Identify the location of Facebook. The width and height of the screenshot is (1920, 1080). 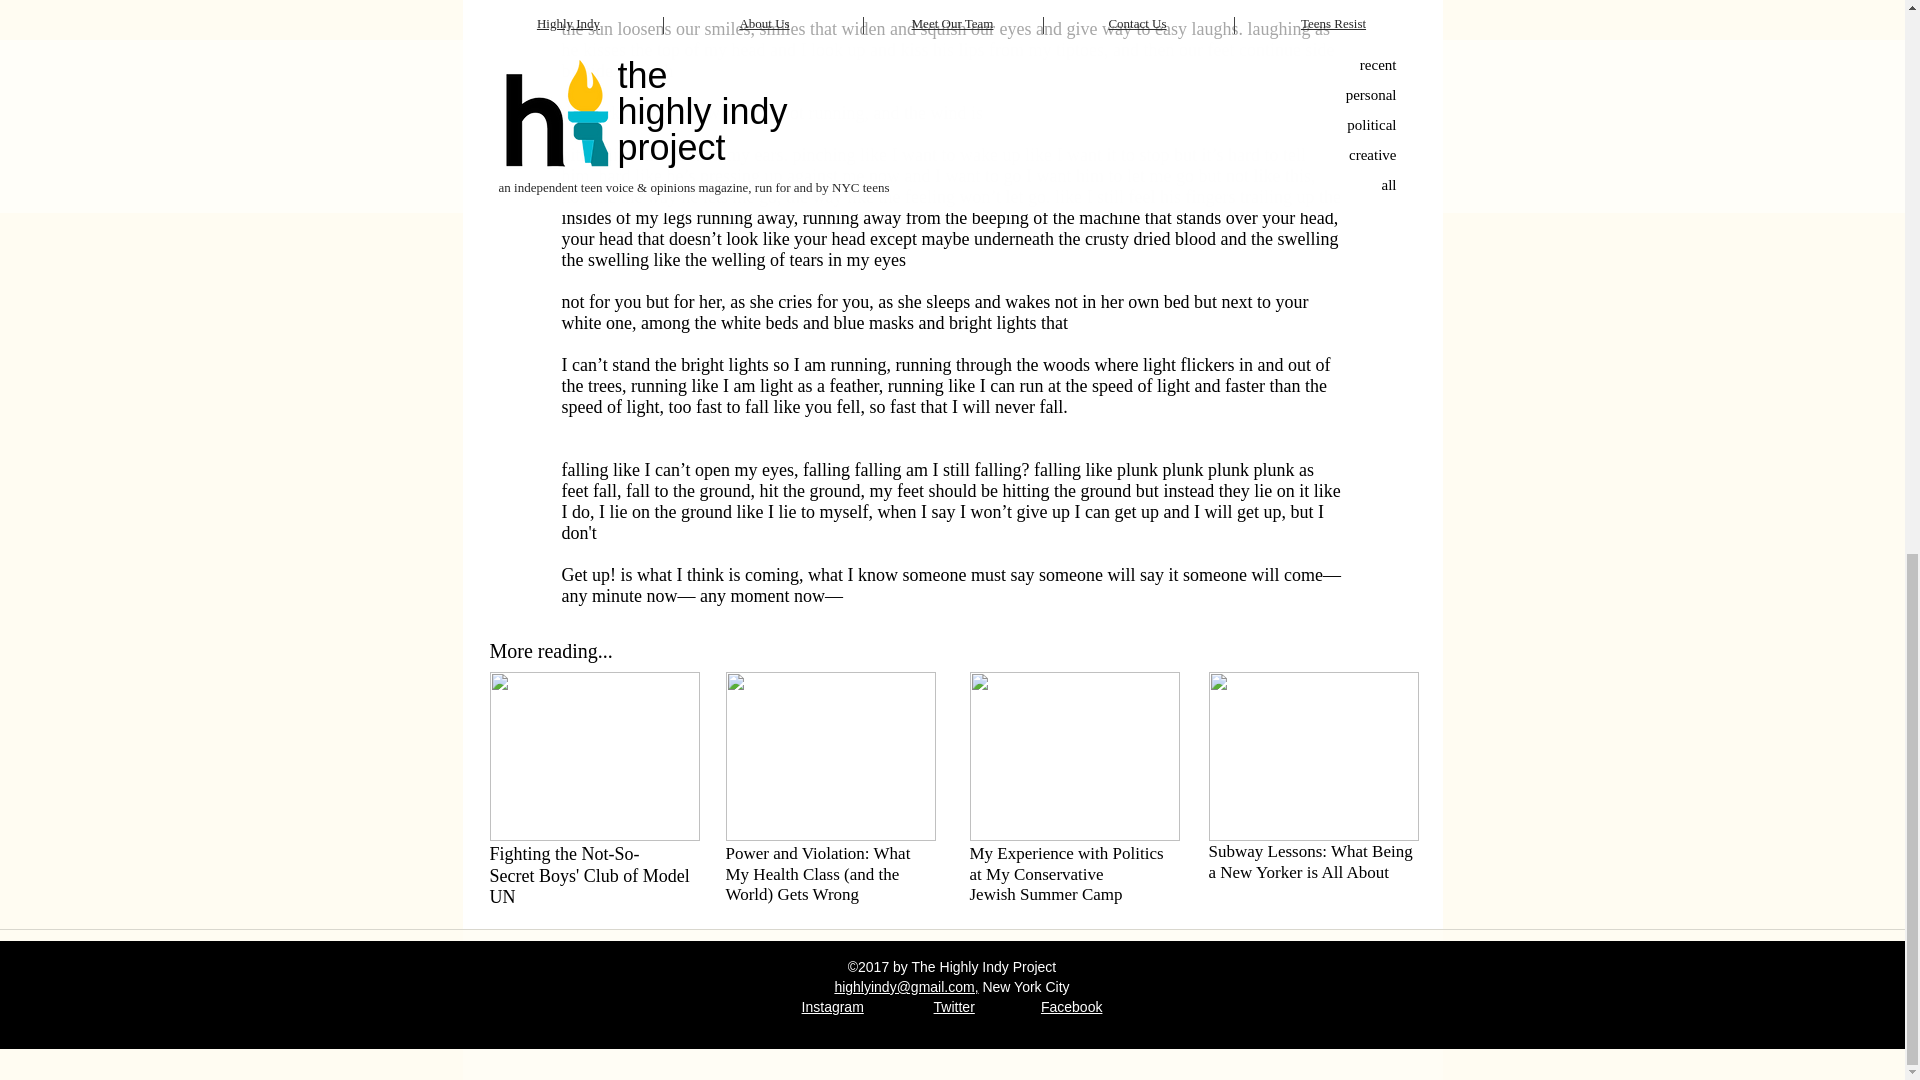
(1071, 1007).